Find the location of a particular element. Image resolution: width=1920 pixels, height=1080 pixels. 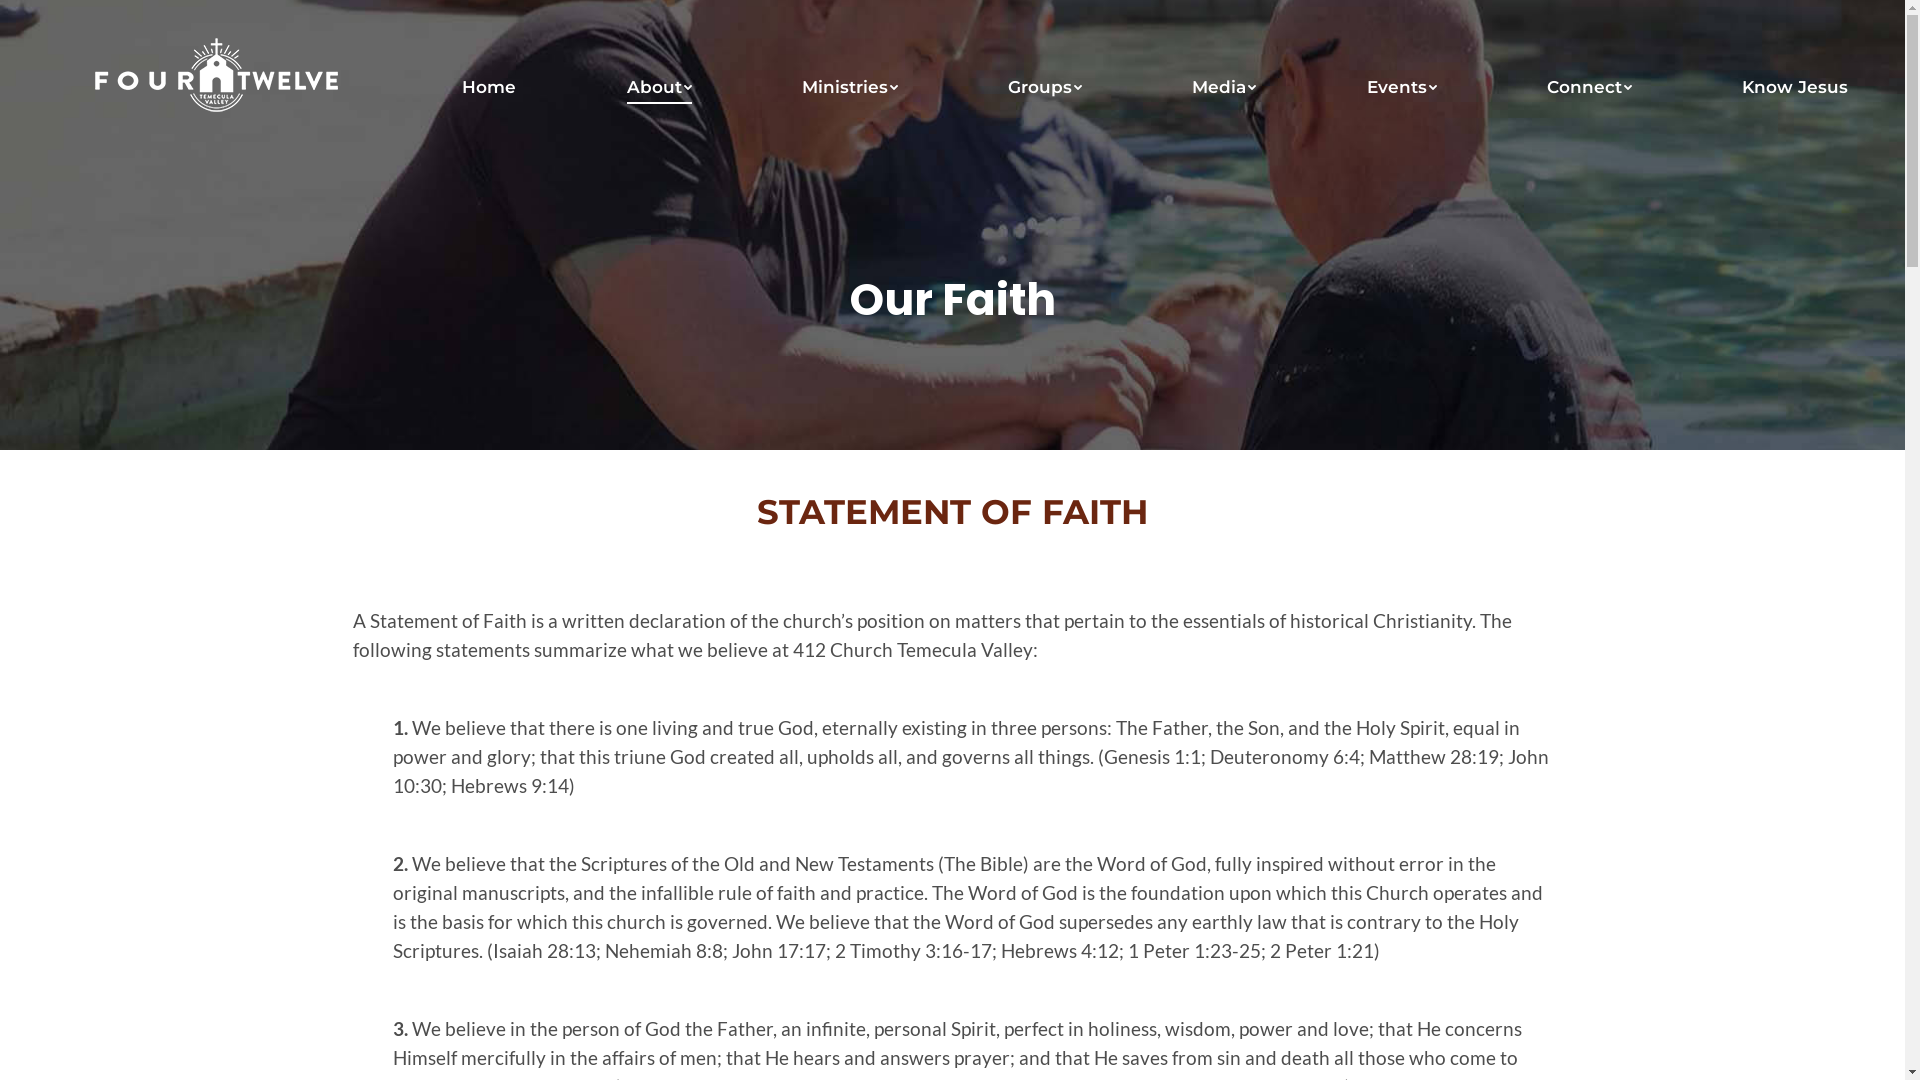

Know Jesus is located at coordinates (1795, 88).